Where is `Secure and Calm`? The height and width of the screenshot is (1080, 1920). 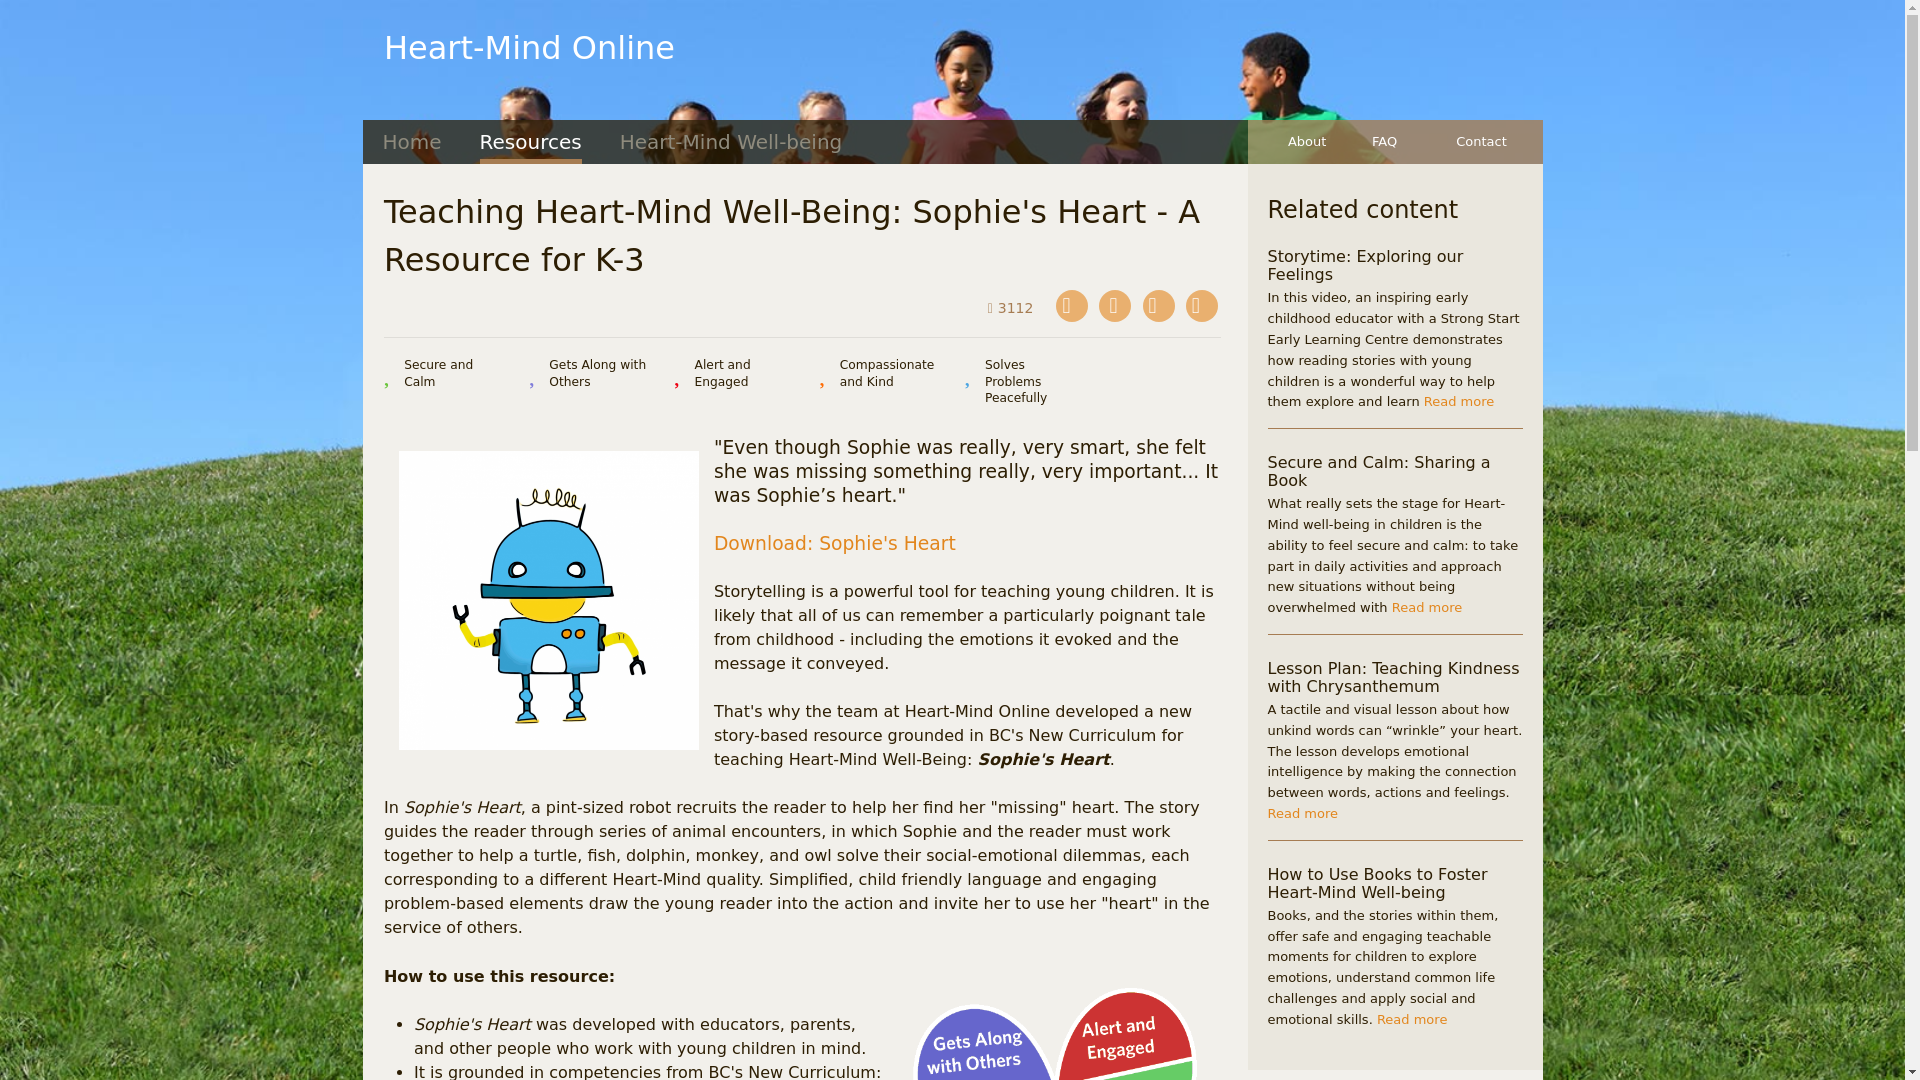
Secure and Calm is located at coordinates (444, 375).